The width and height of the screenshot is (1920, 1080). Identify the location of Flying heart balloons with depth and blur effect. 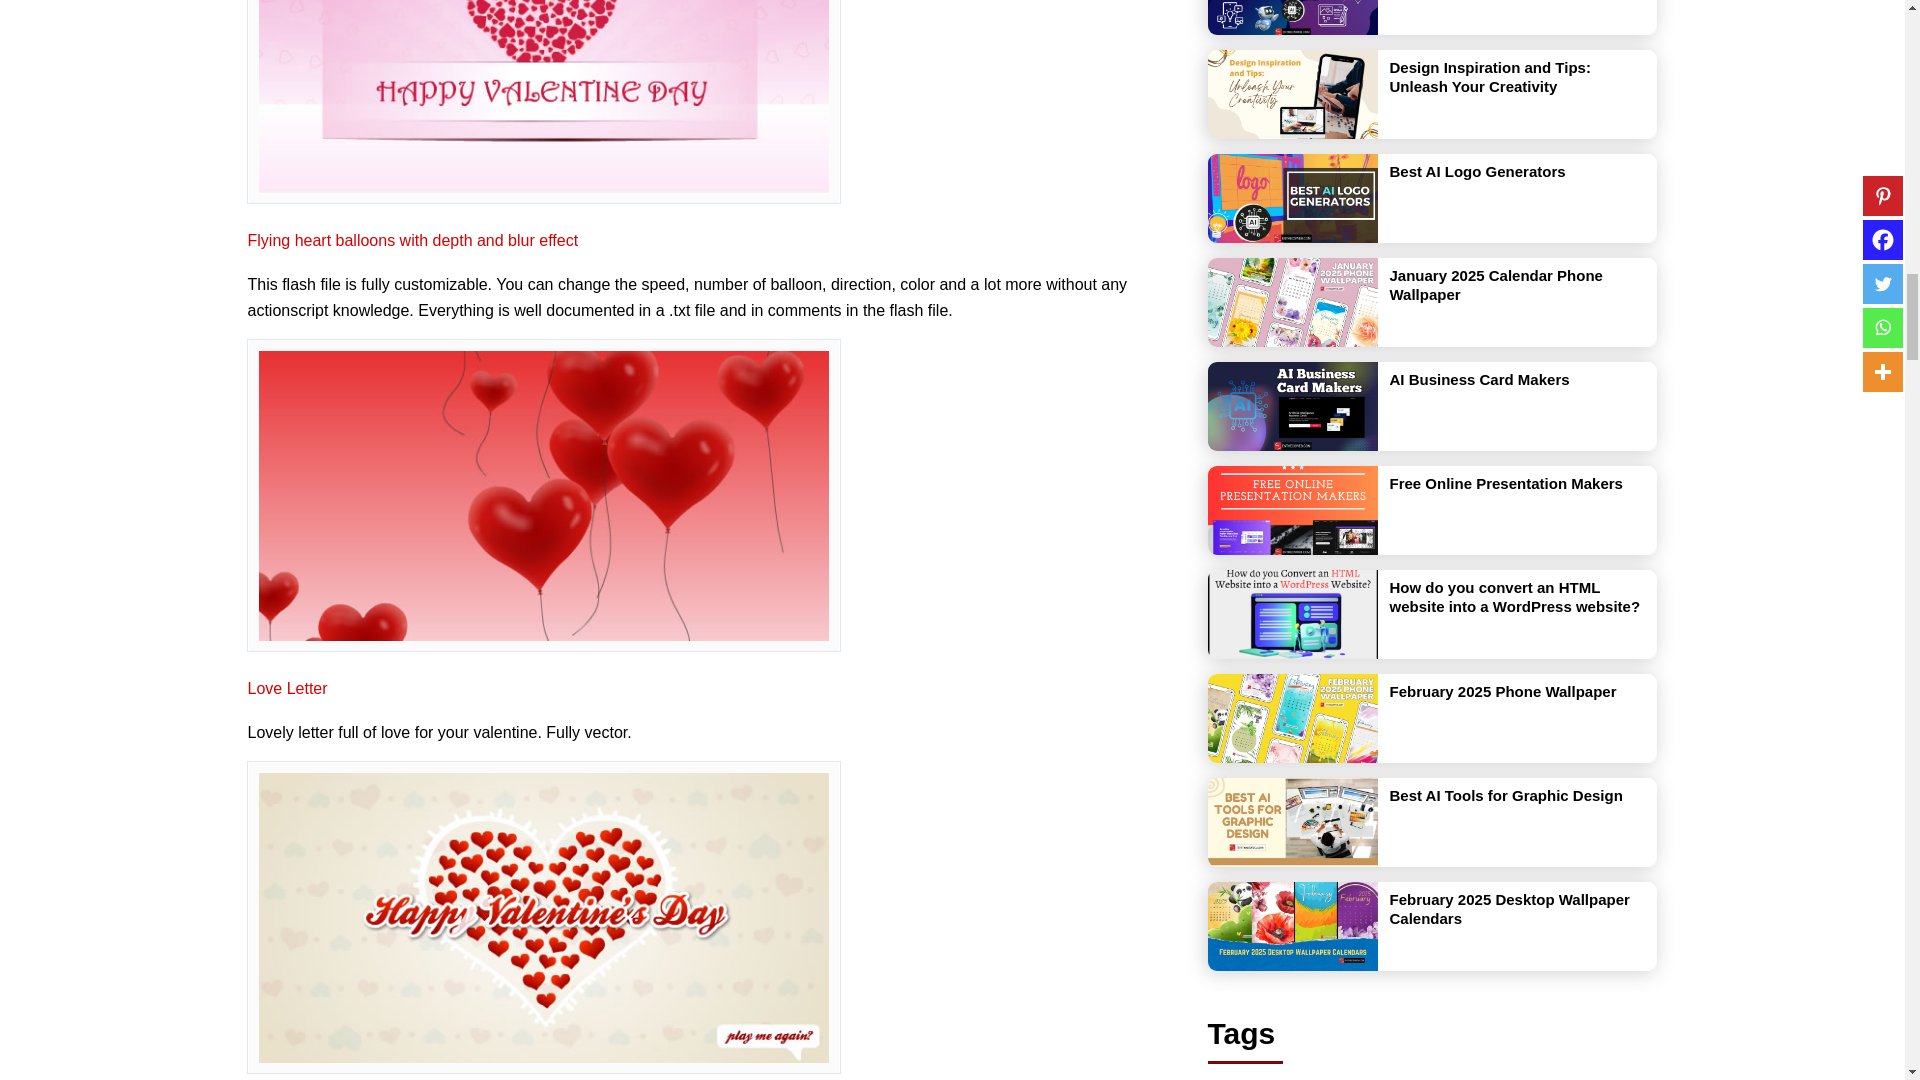
(413, 240).